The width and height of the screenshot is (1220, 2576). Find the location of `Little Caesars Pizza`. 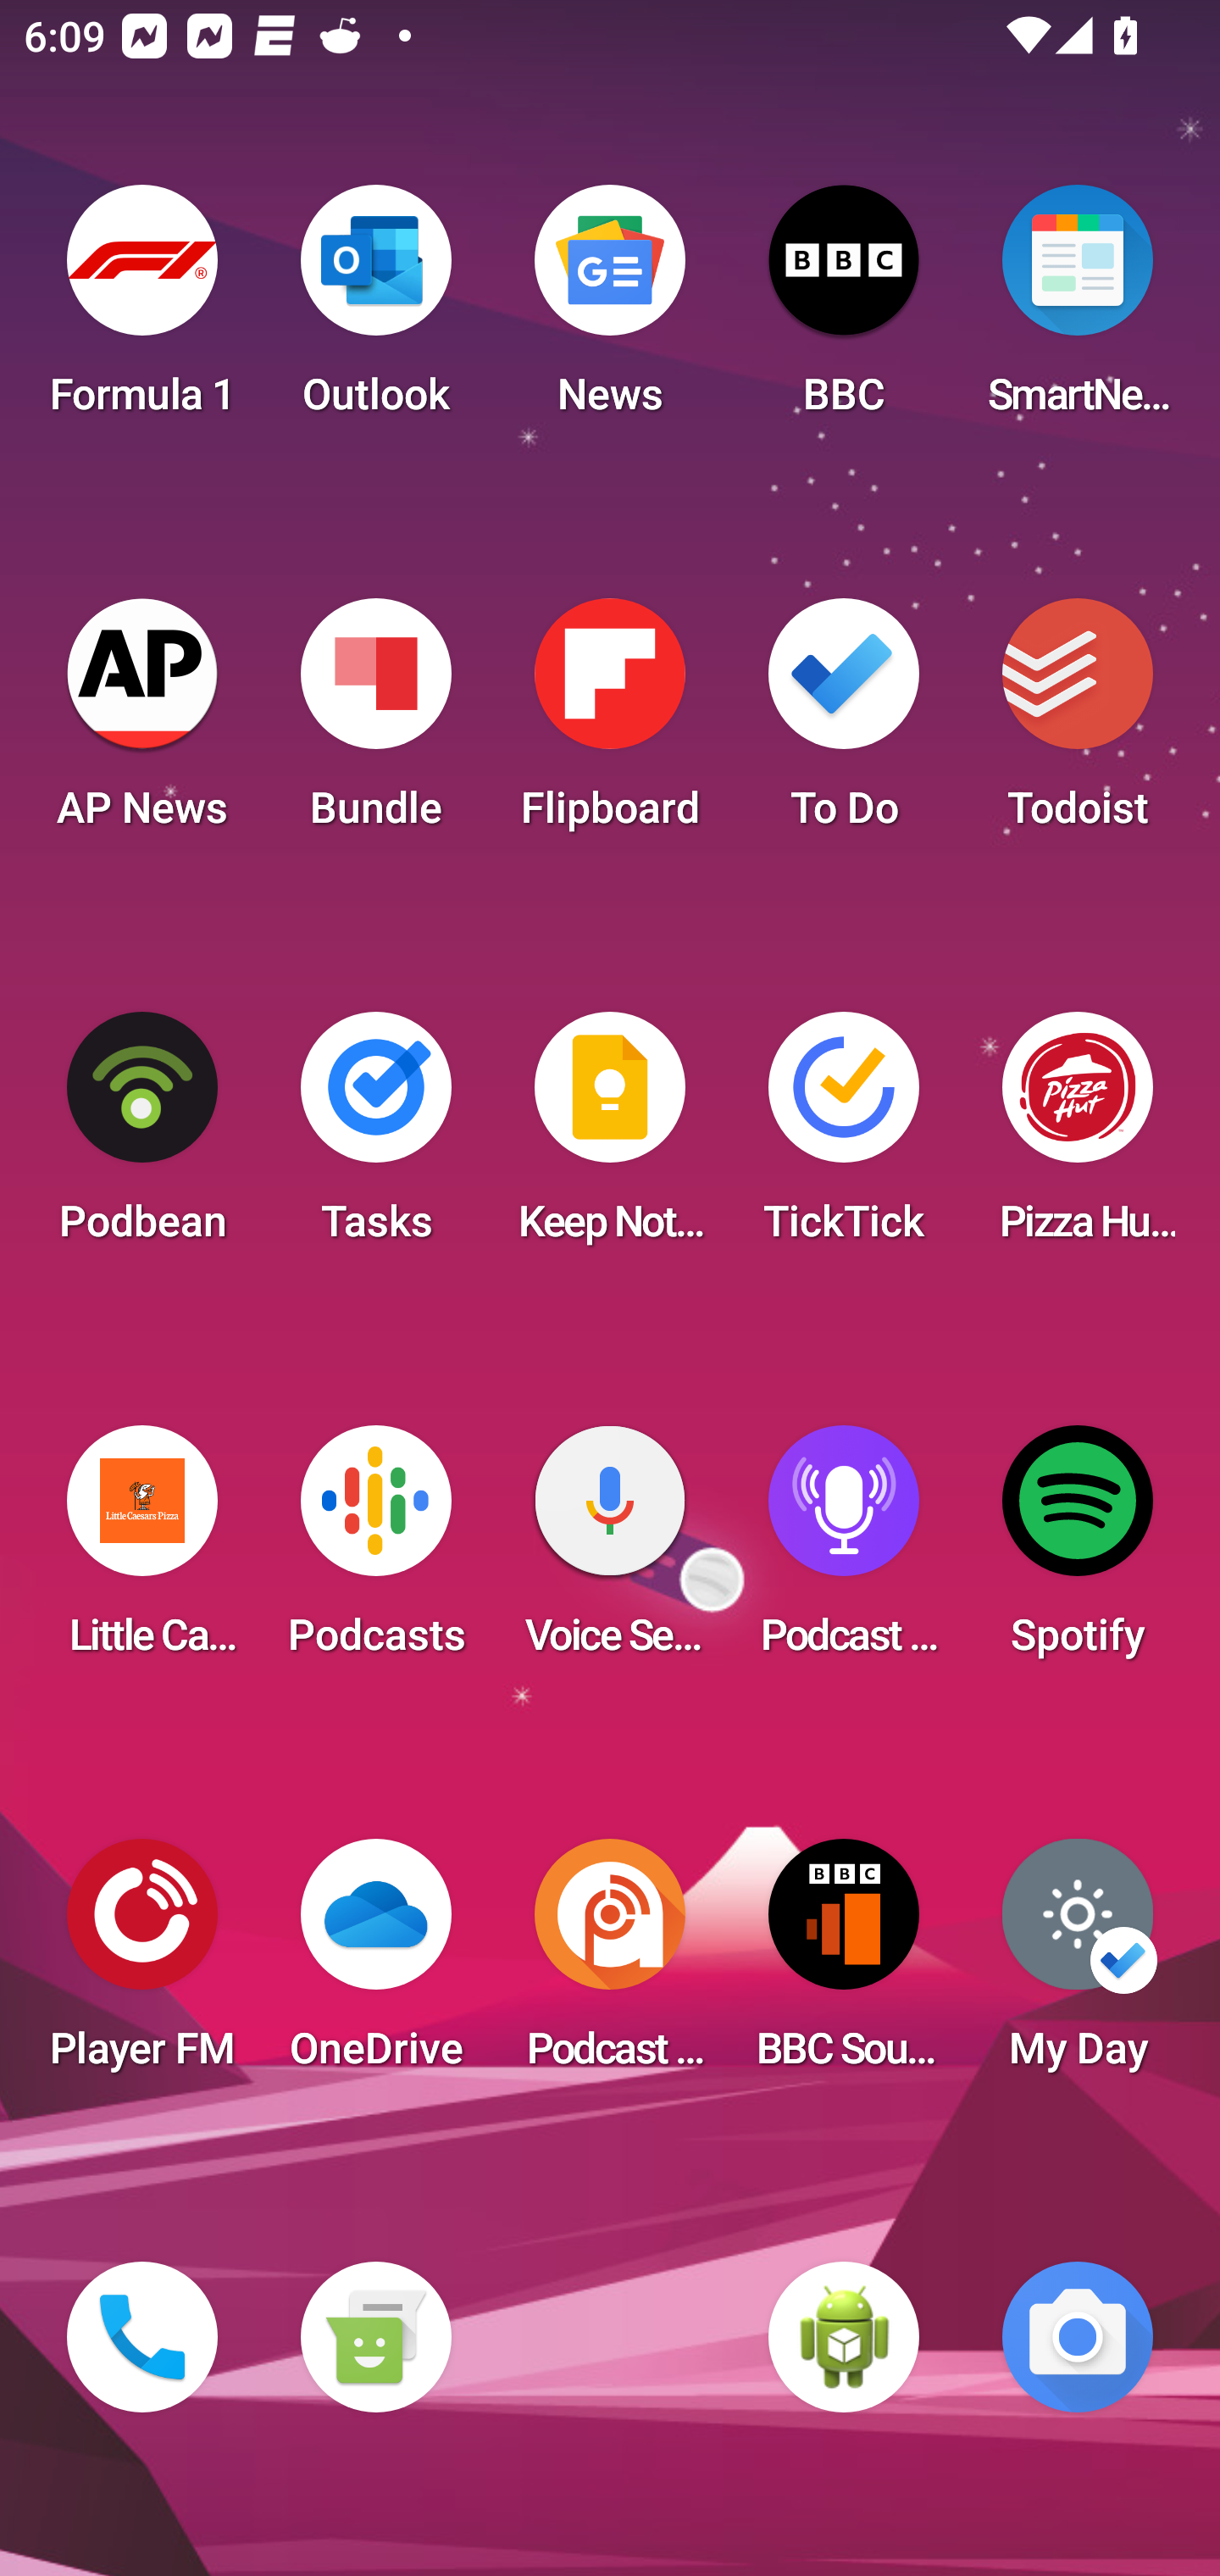

Little Caesars Pizza is located at coordinates (142, 1551).